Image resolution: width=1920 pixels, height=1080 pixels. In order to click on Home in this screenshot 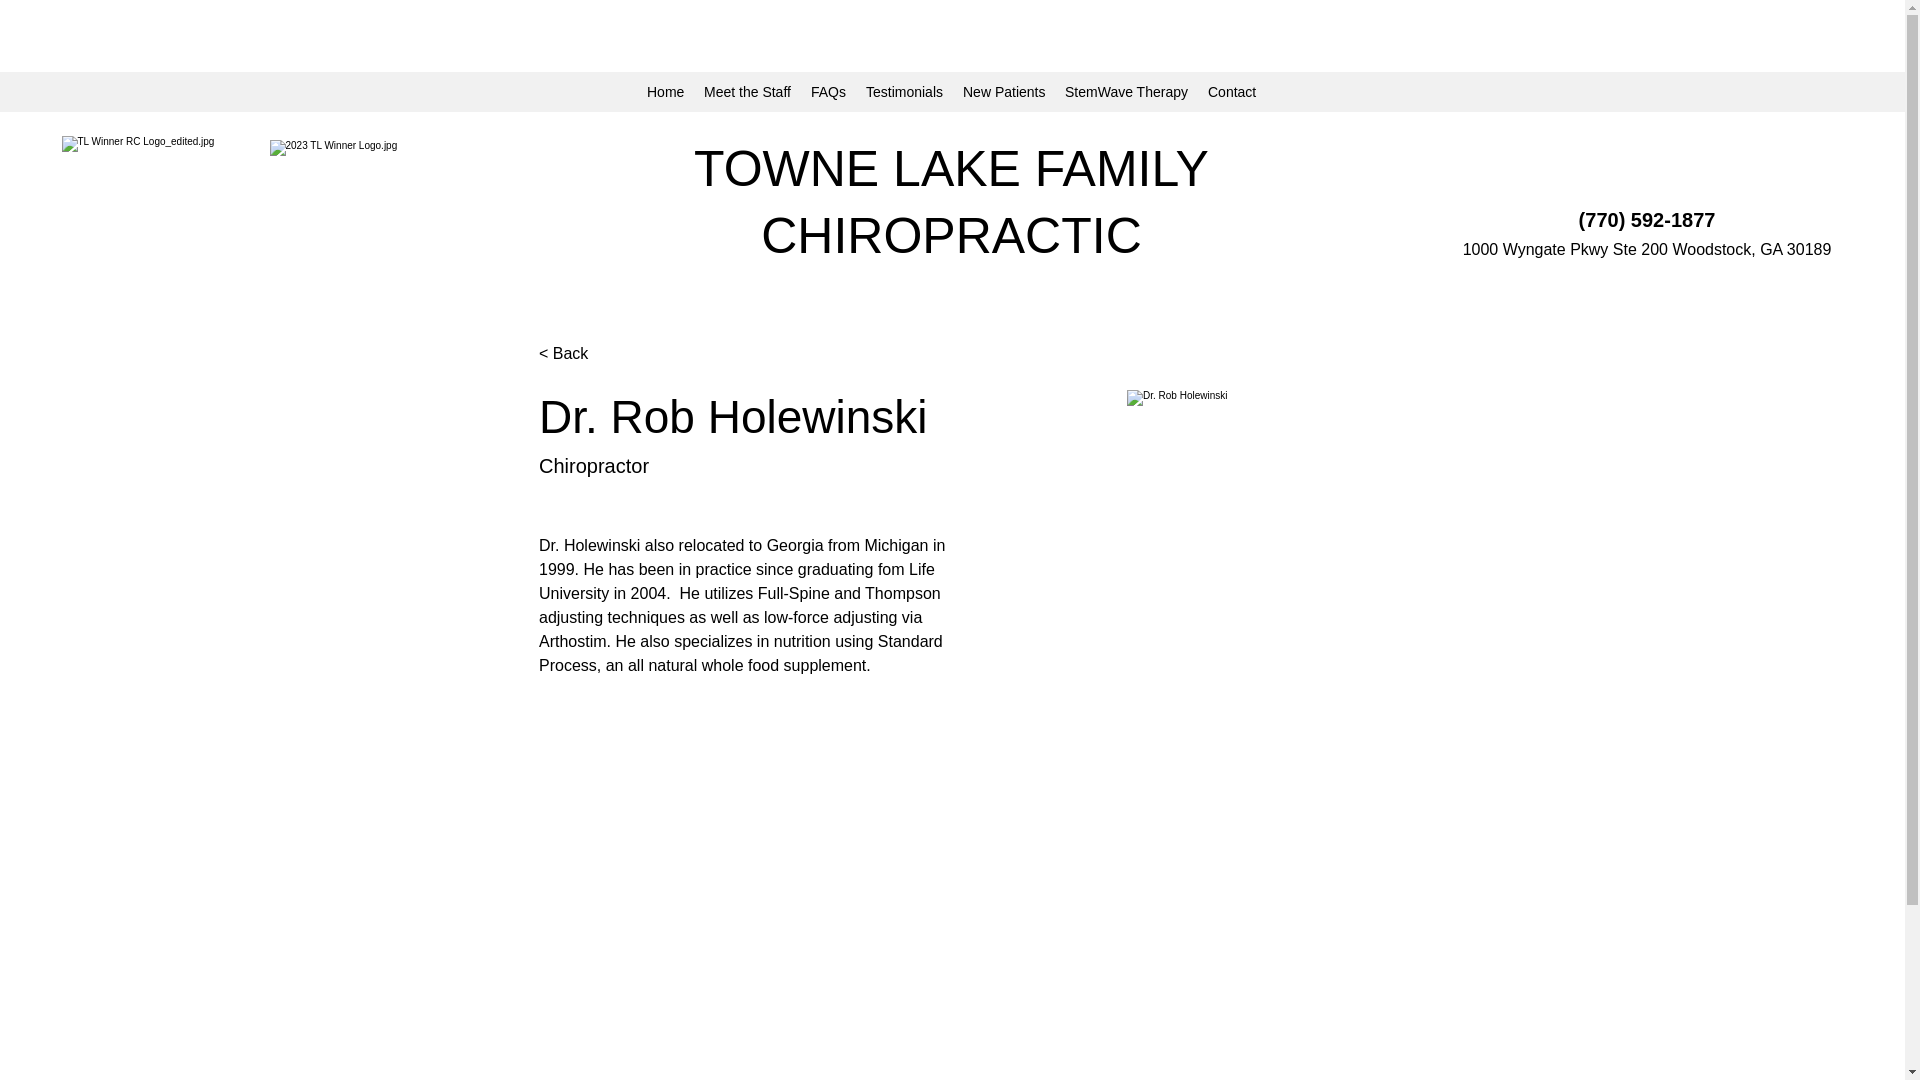, I will do `click(665, 91)`.